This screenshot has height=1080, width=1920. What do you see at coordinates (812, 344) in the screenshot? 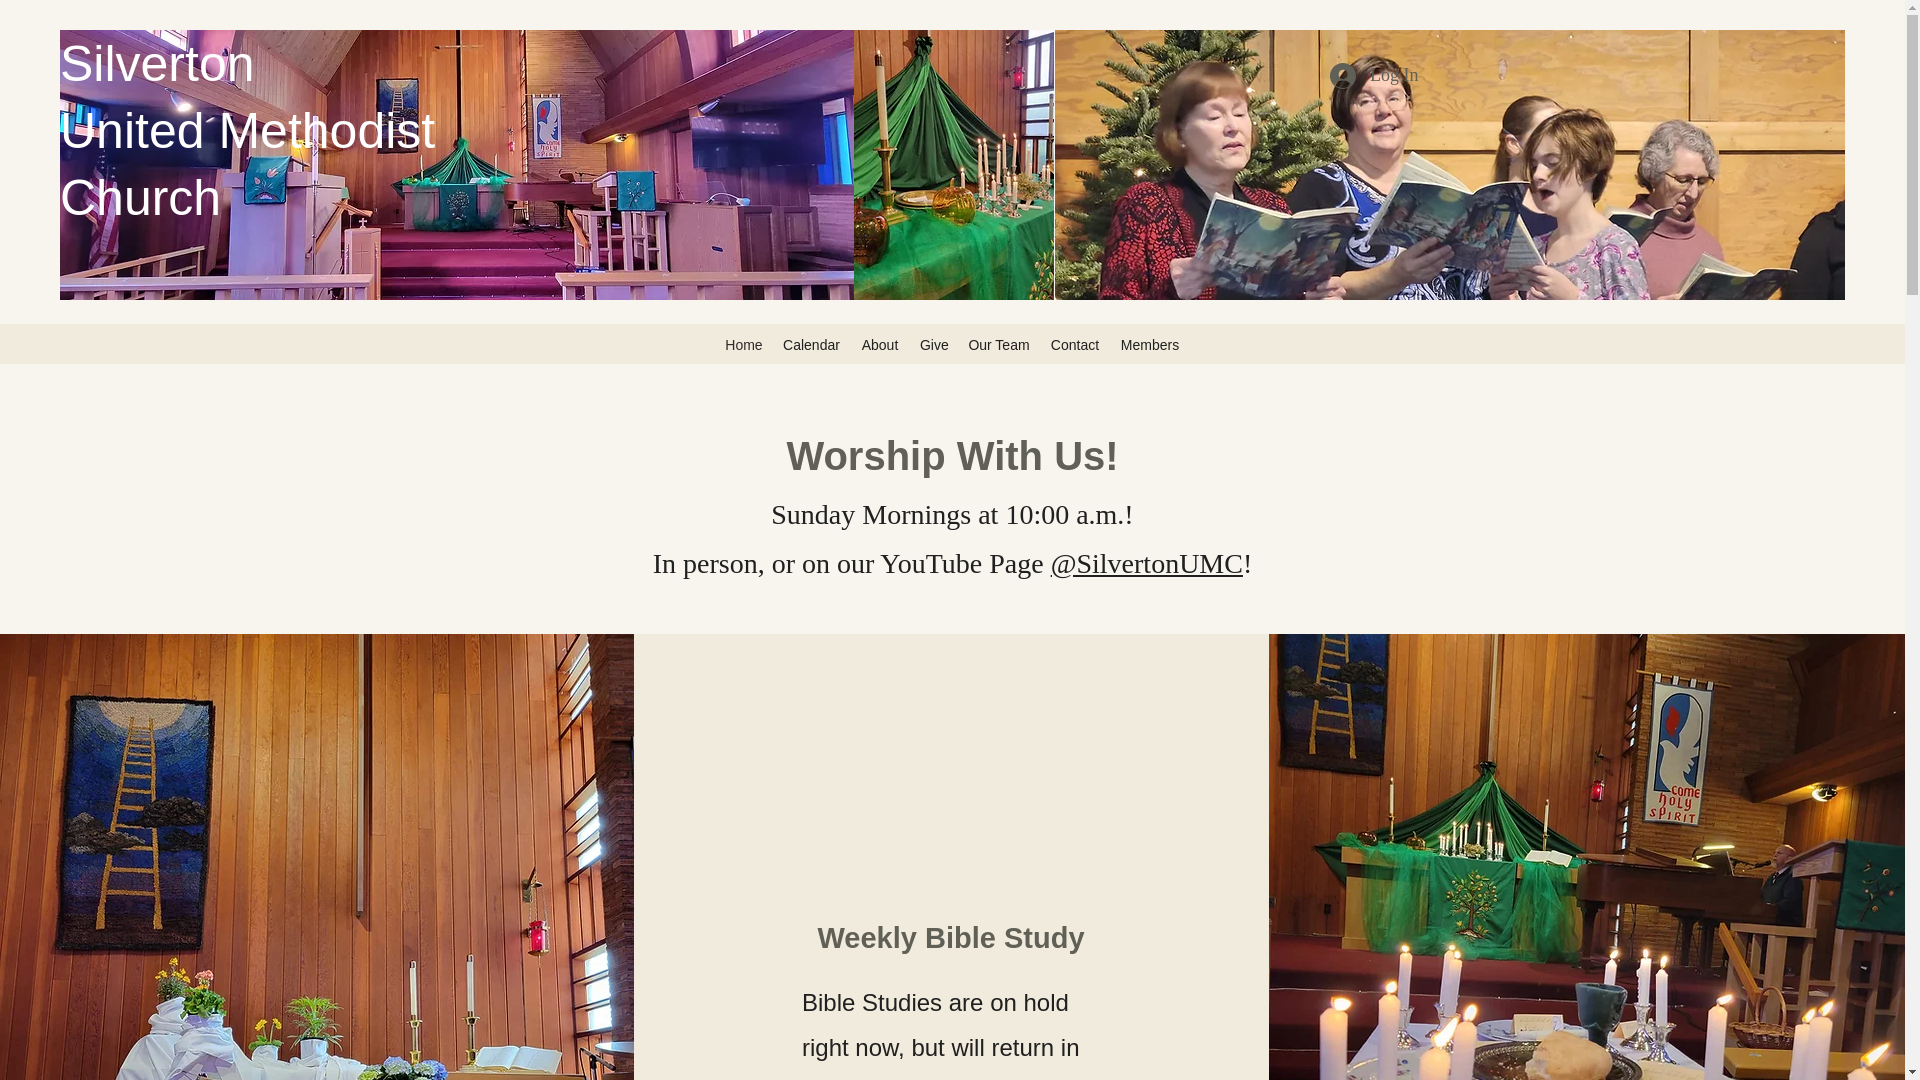
I see `Calendar` at bounding box center [812, 344].